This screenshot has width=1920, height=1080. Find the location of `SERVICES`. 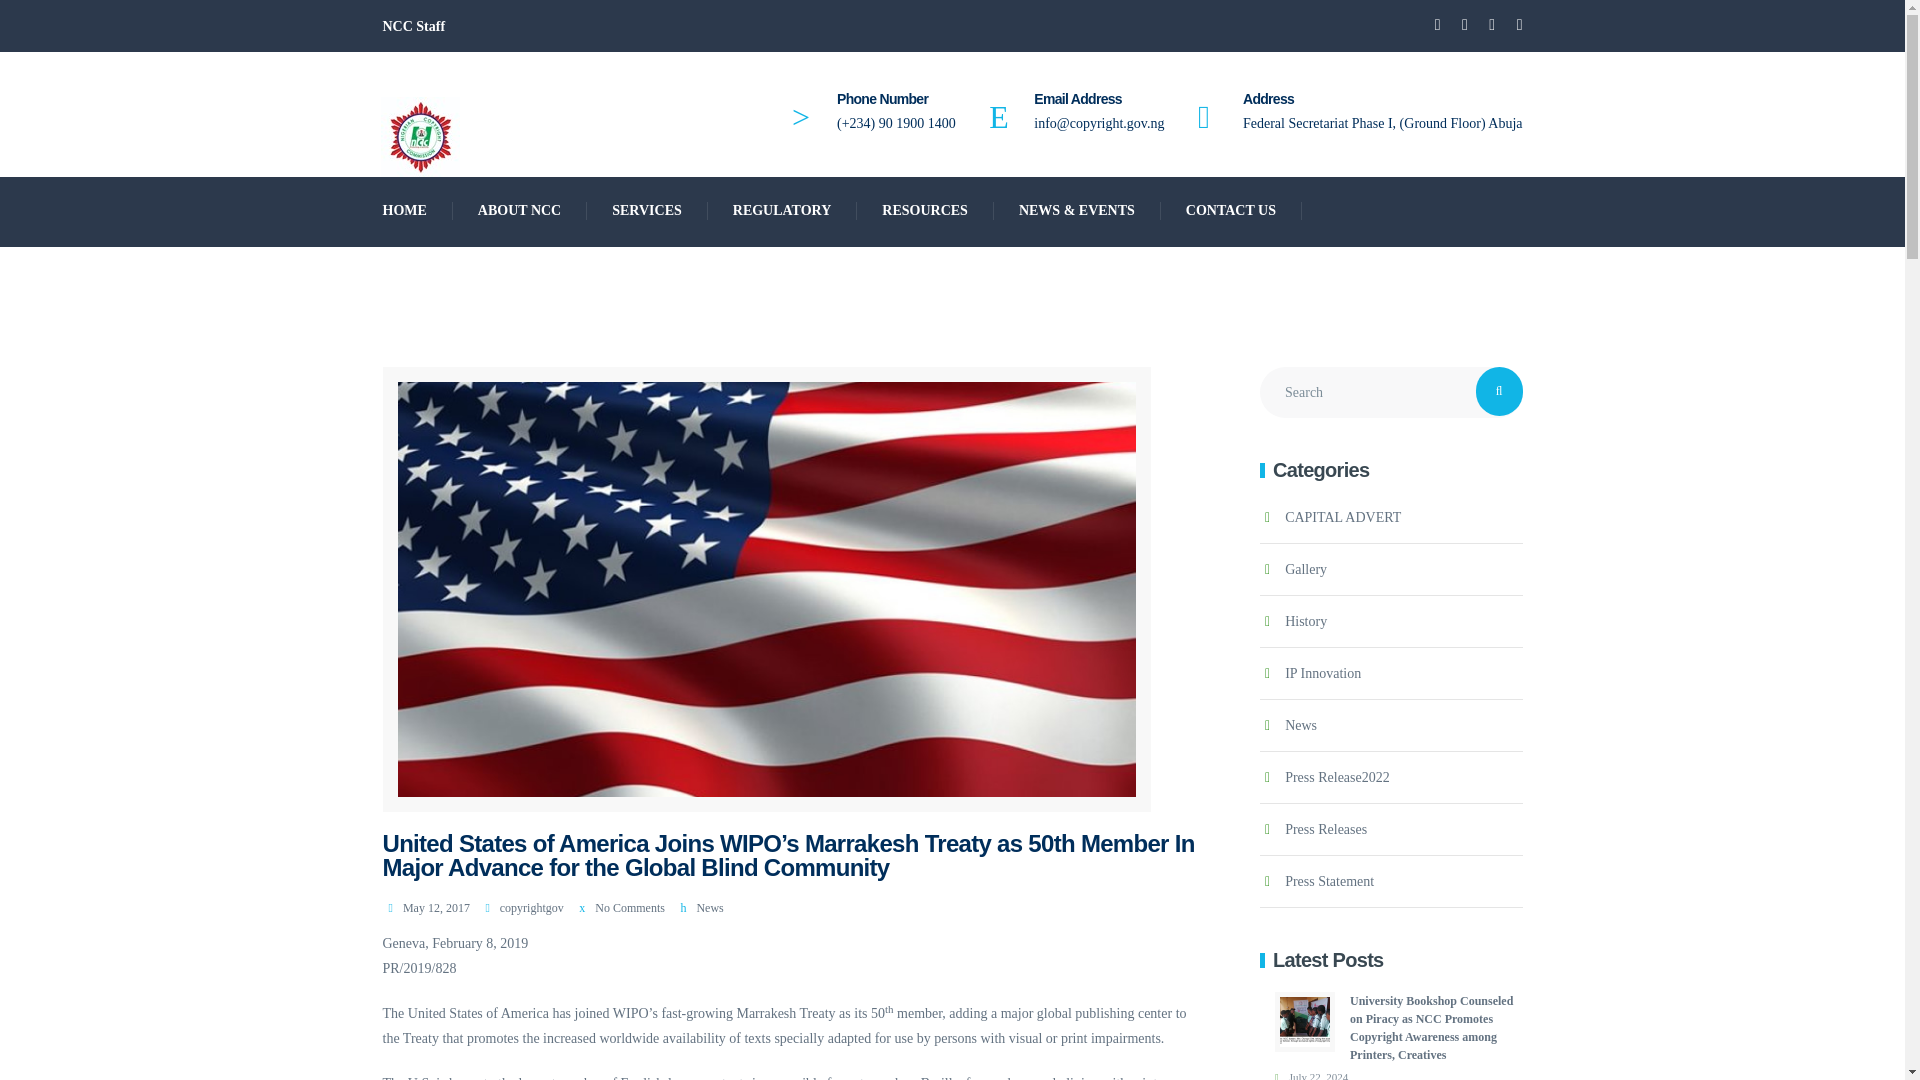

SERVICES is located at coordinates (648, 210).